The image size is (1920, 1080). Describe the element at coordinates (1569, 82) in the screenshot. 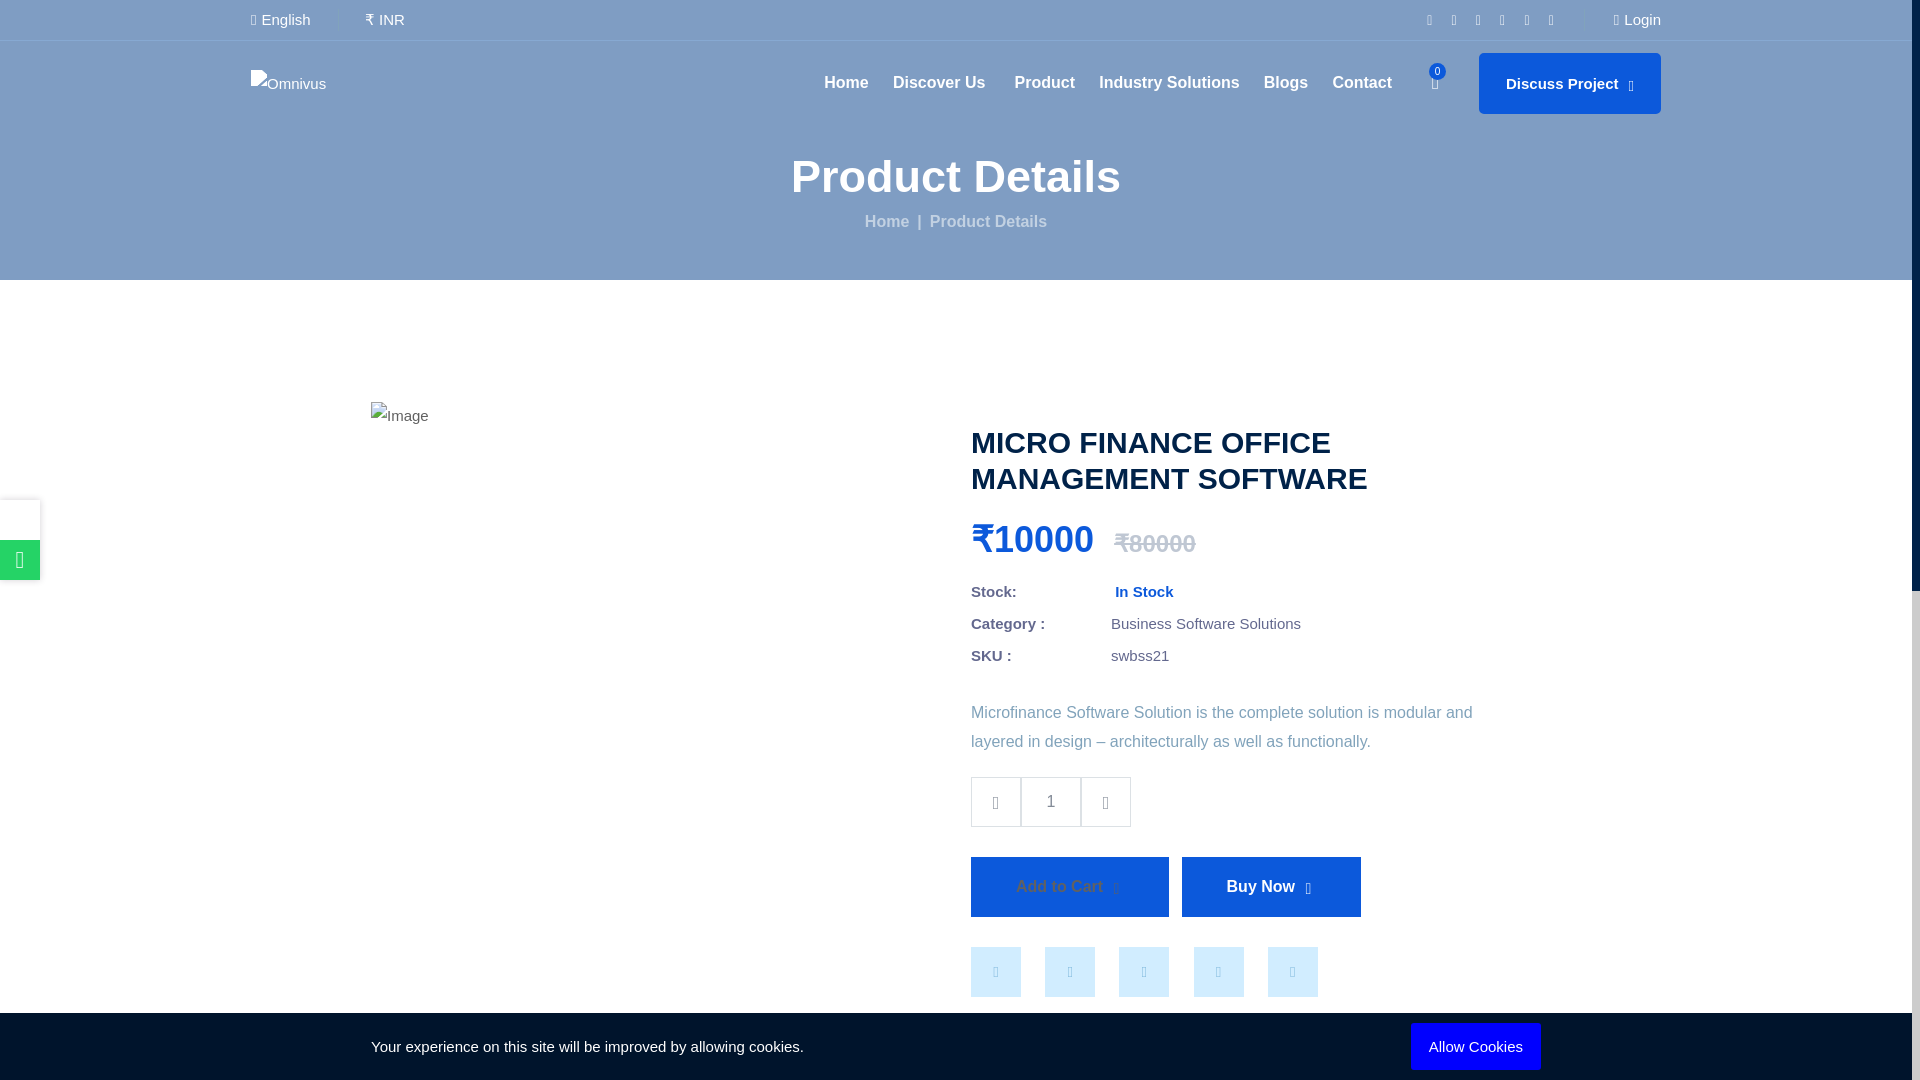

I see `Discuss Project` at that location.